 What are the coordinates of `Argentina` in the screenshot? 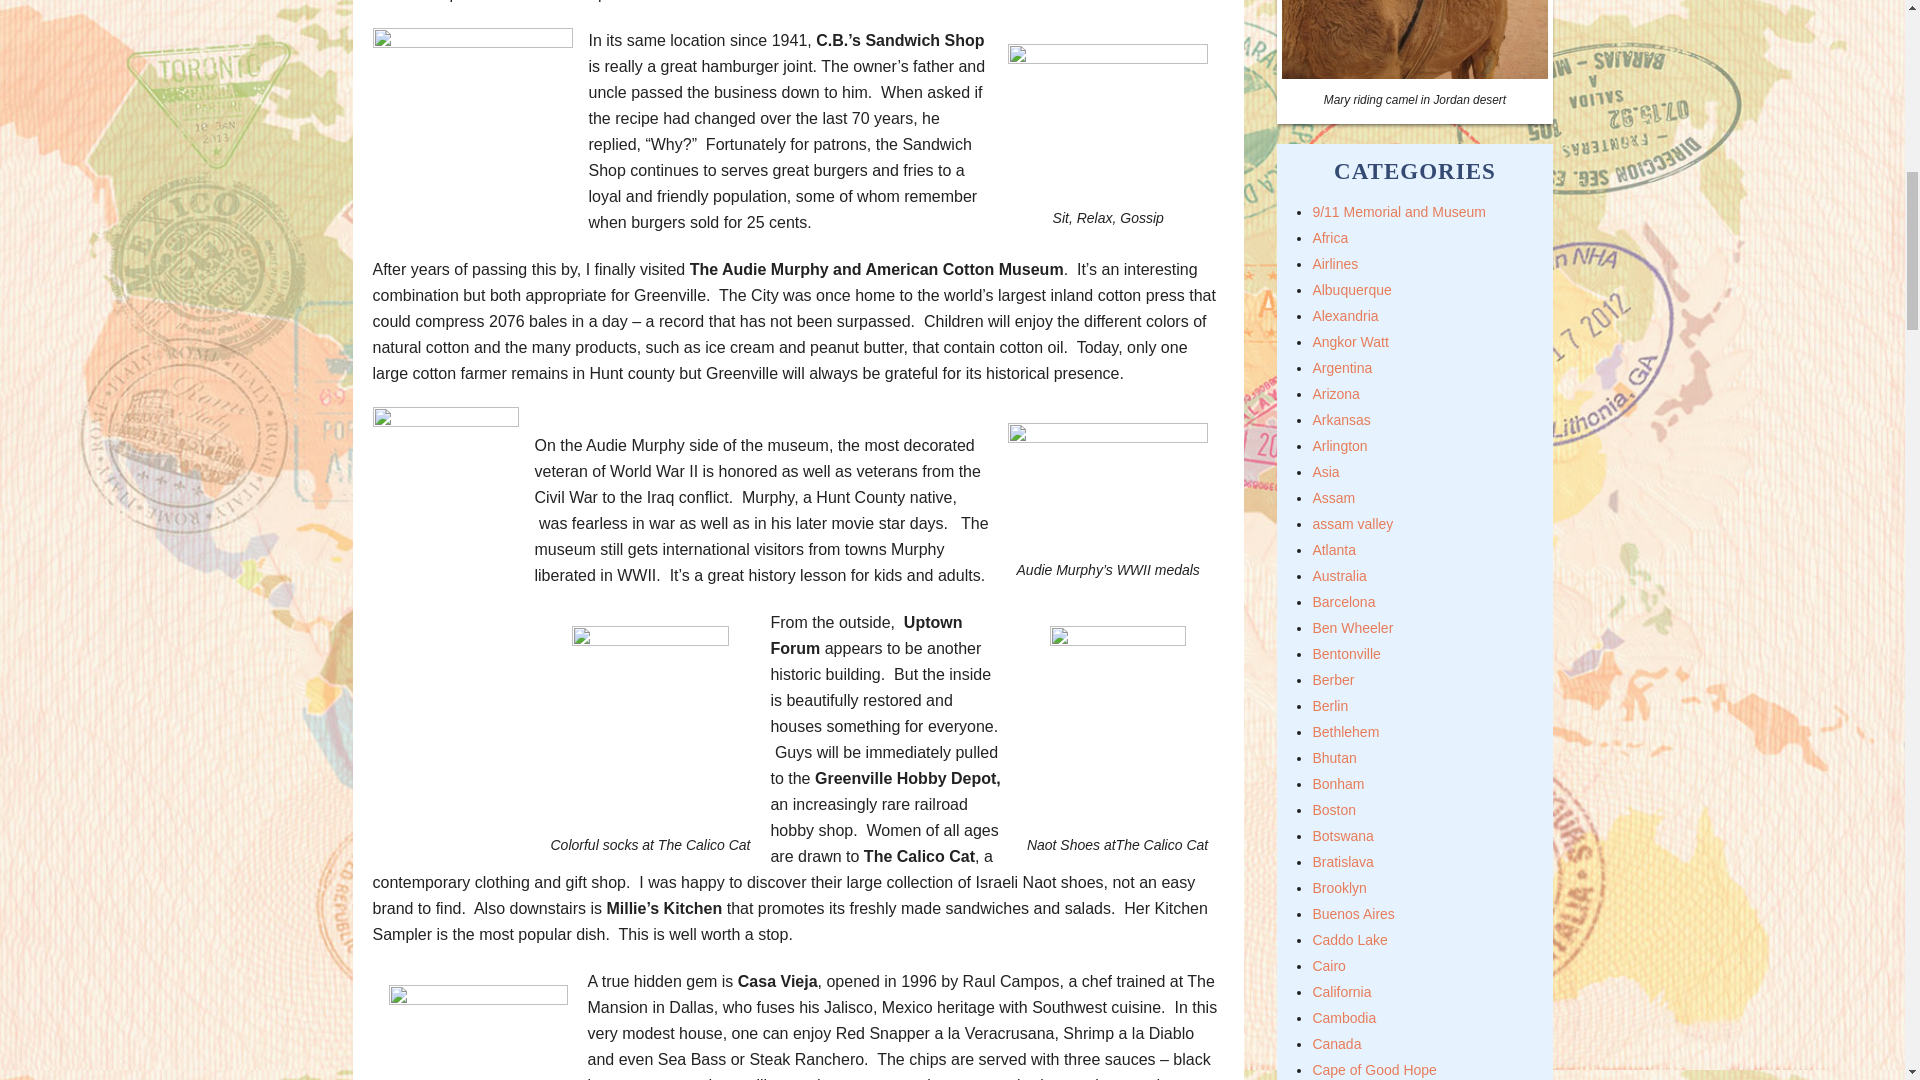 It's located at (1342, 367).